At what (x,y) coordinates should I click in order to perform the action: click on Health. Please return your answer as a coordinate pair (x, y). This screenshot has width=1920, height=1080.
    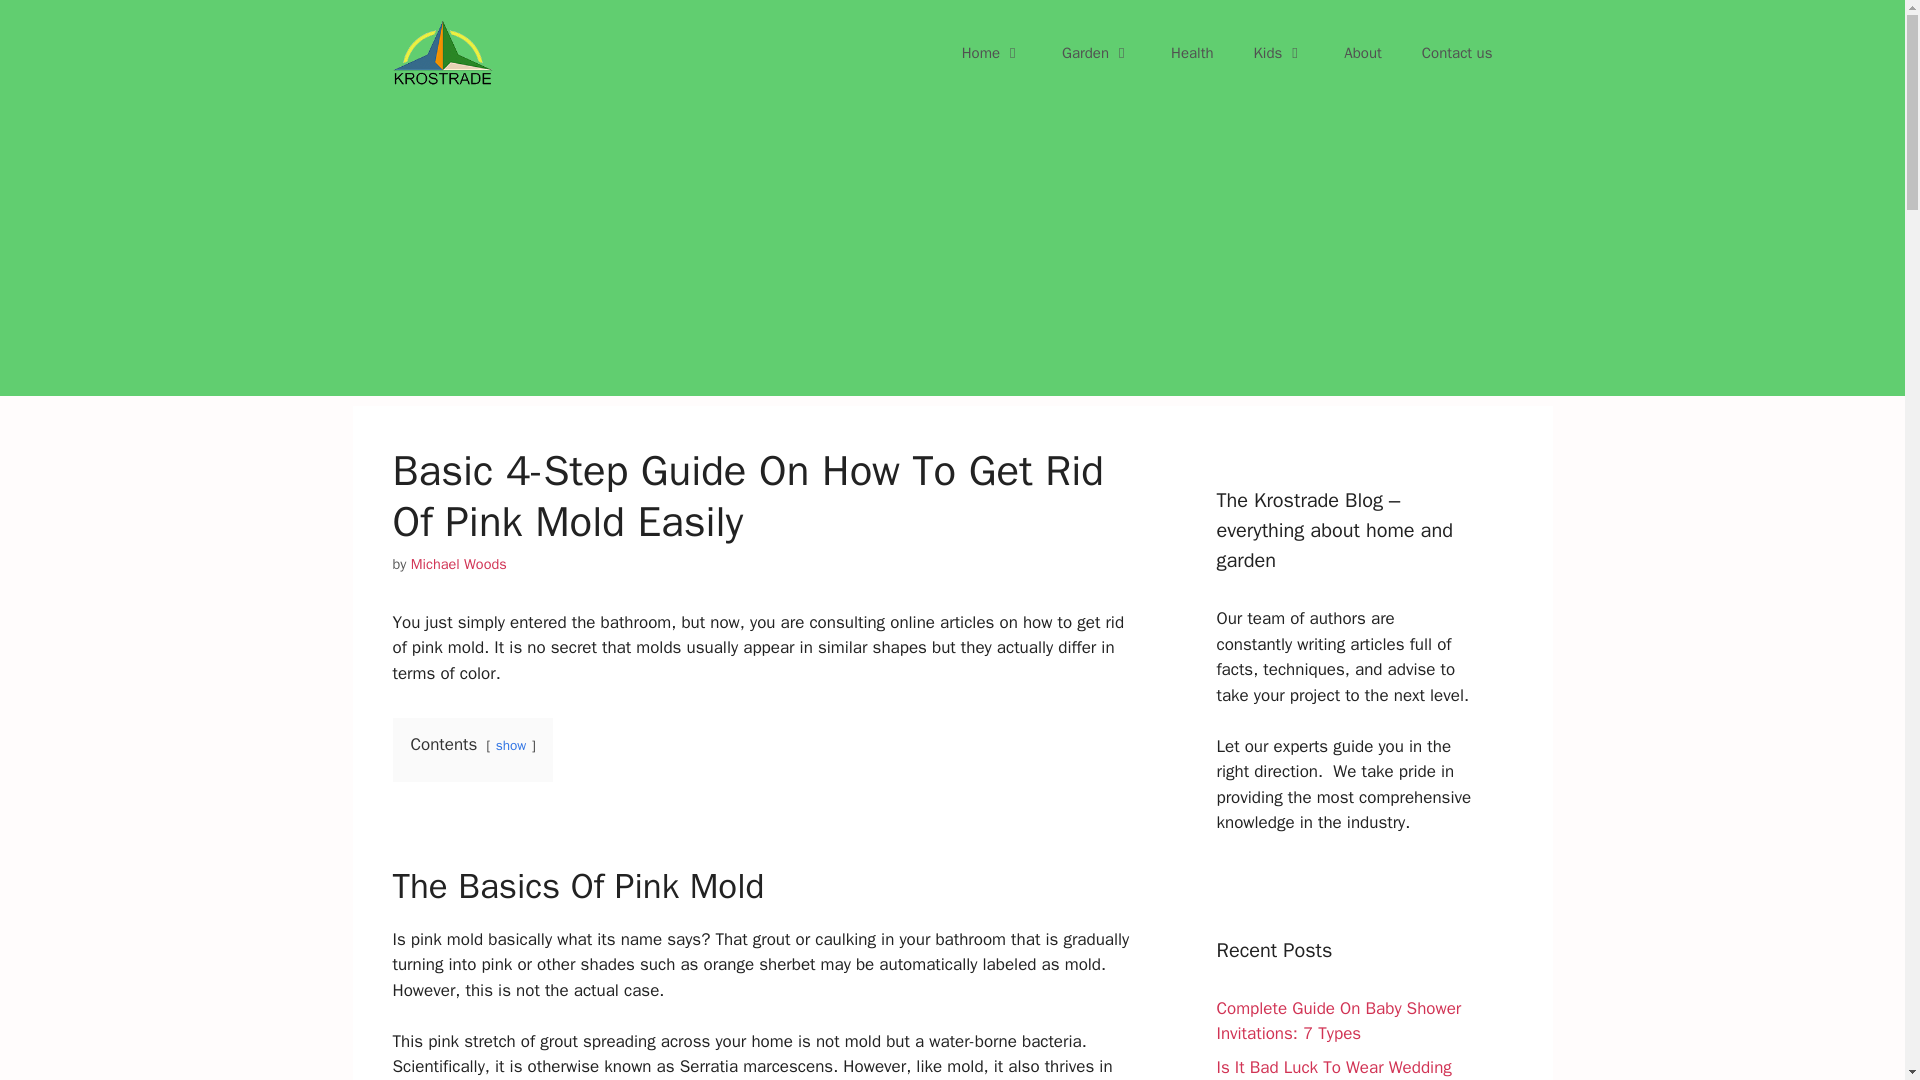
    Looking at the image, I should click on (1192, 52).